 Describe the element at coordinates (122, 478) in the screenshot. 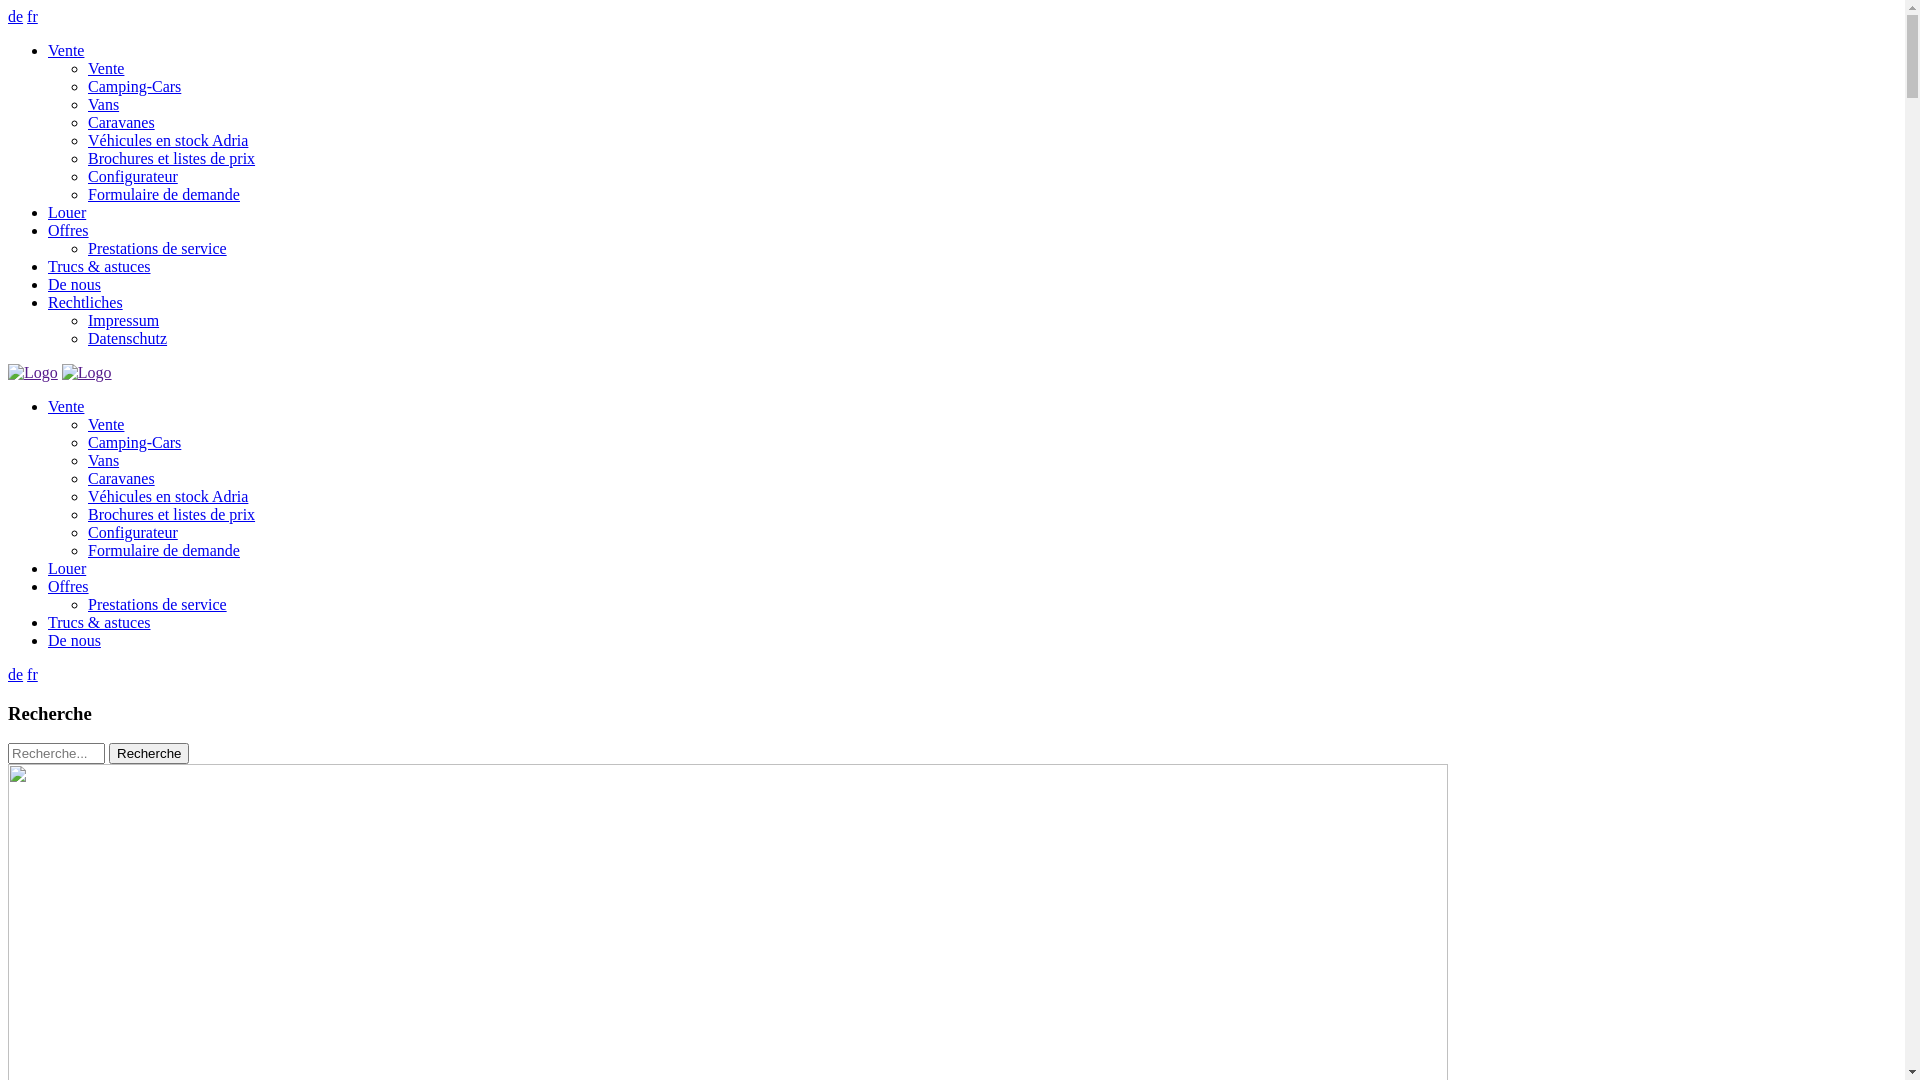

I see `Caravanes` at that location.